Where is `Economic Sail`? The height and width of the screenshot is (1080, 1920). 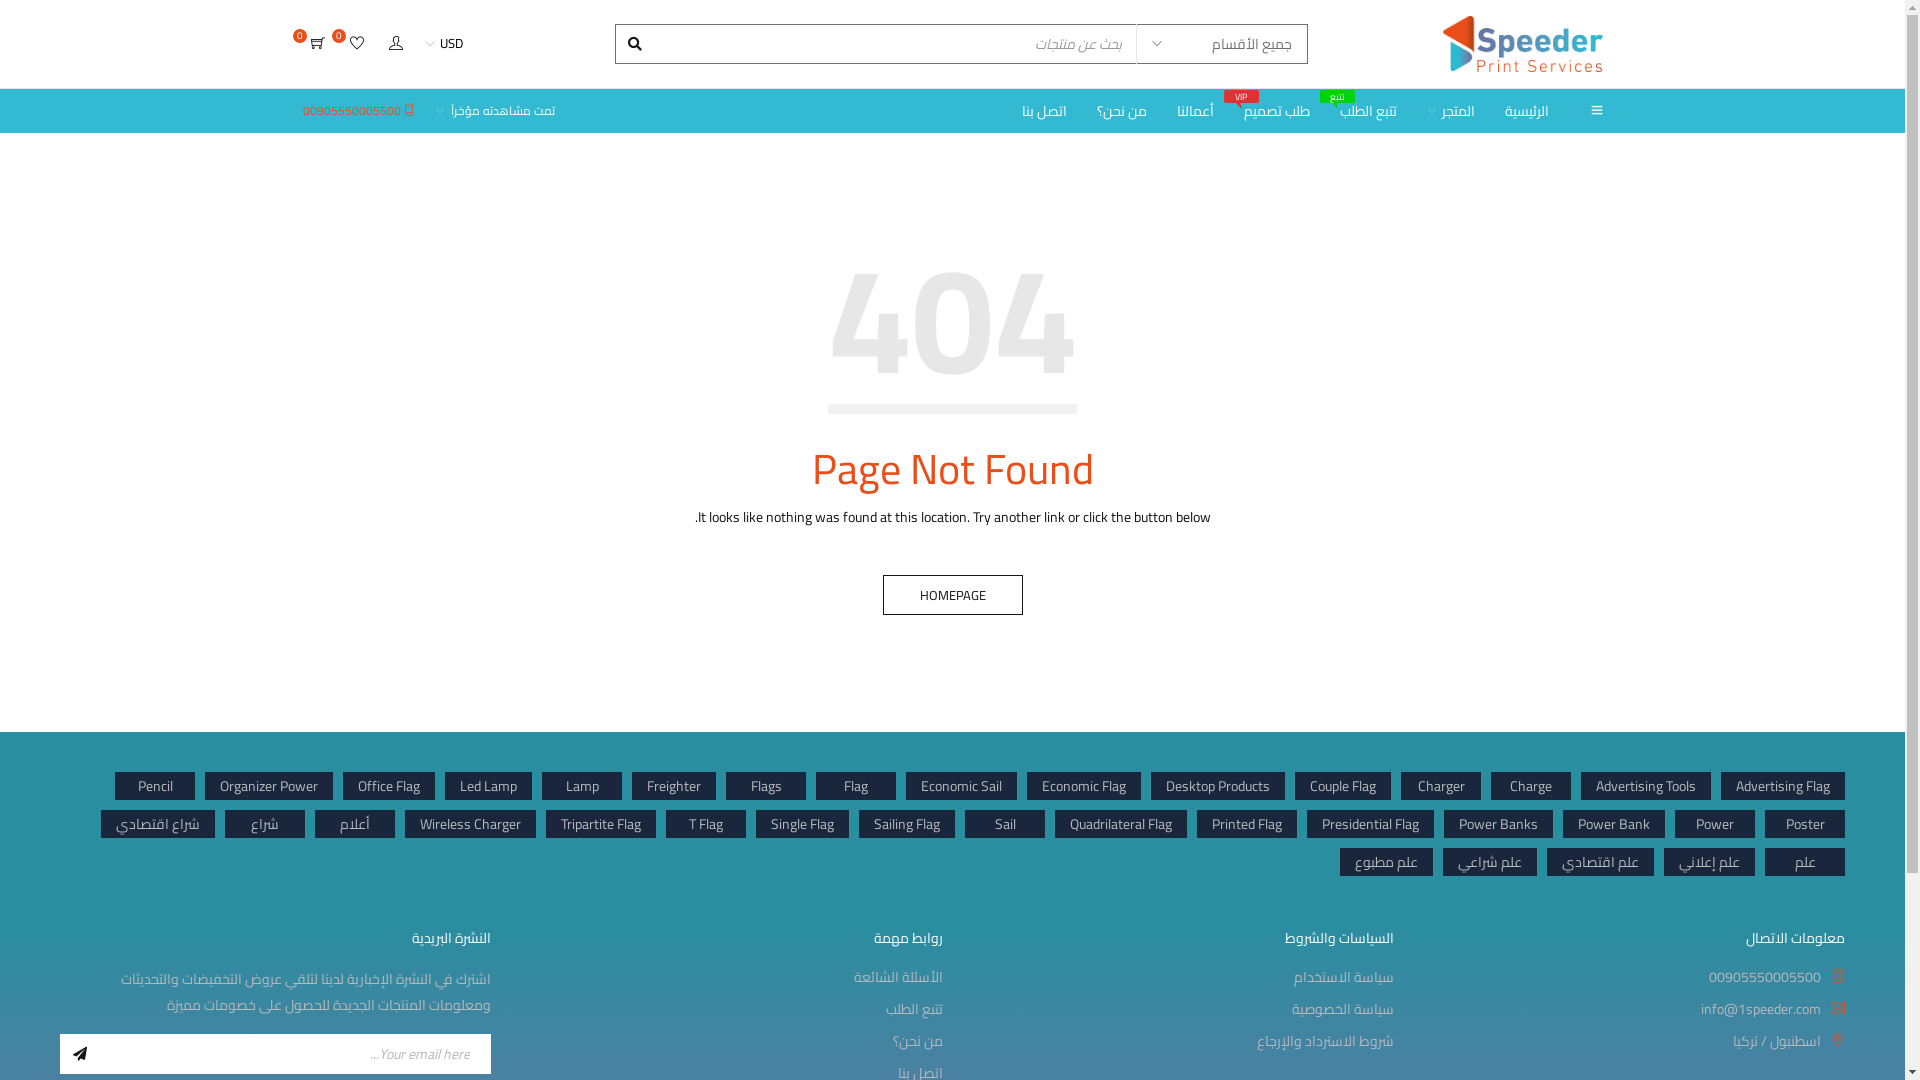 Economic Sail is located at coordinates (962, 786).